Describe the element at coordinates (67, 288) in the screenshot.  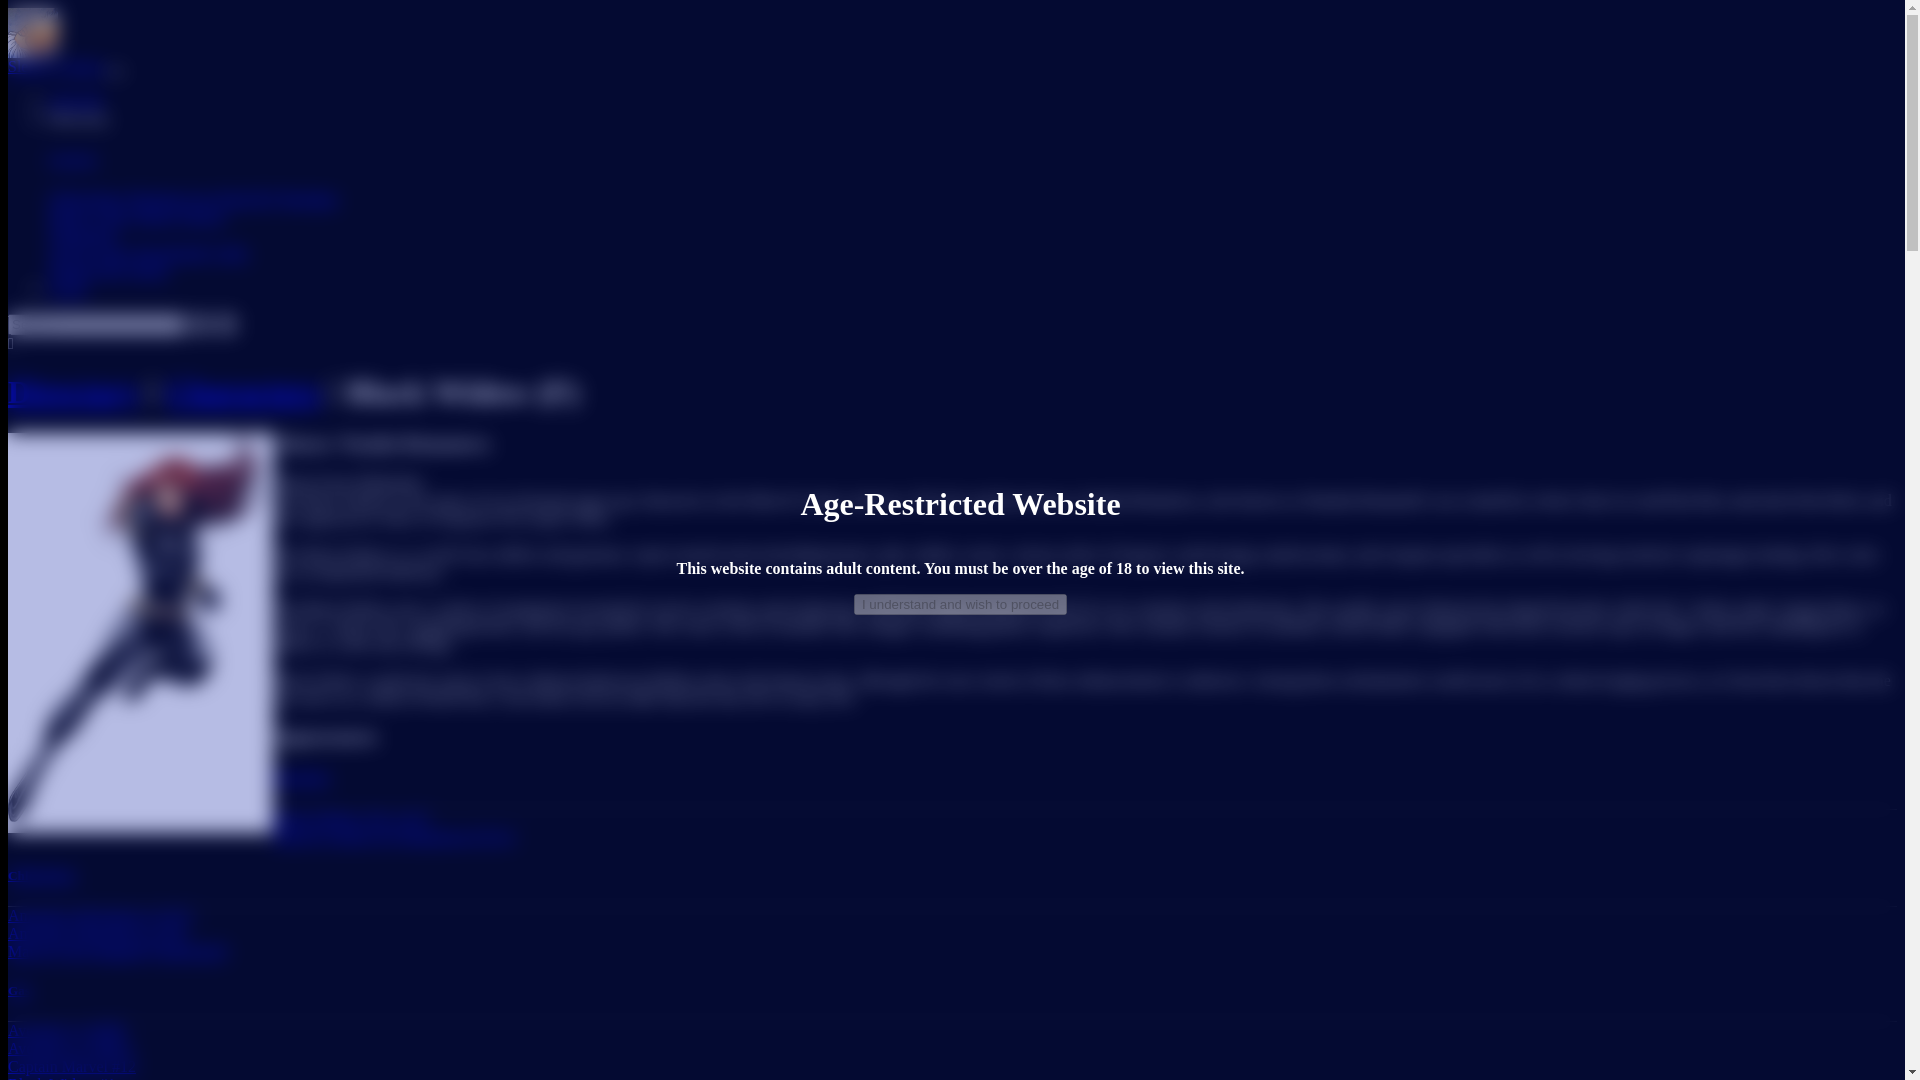
I see `Login` at that location.